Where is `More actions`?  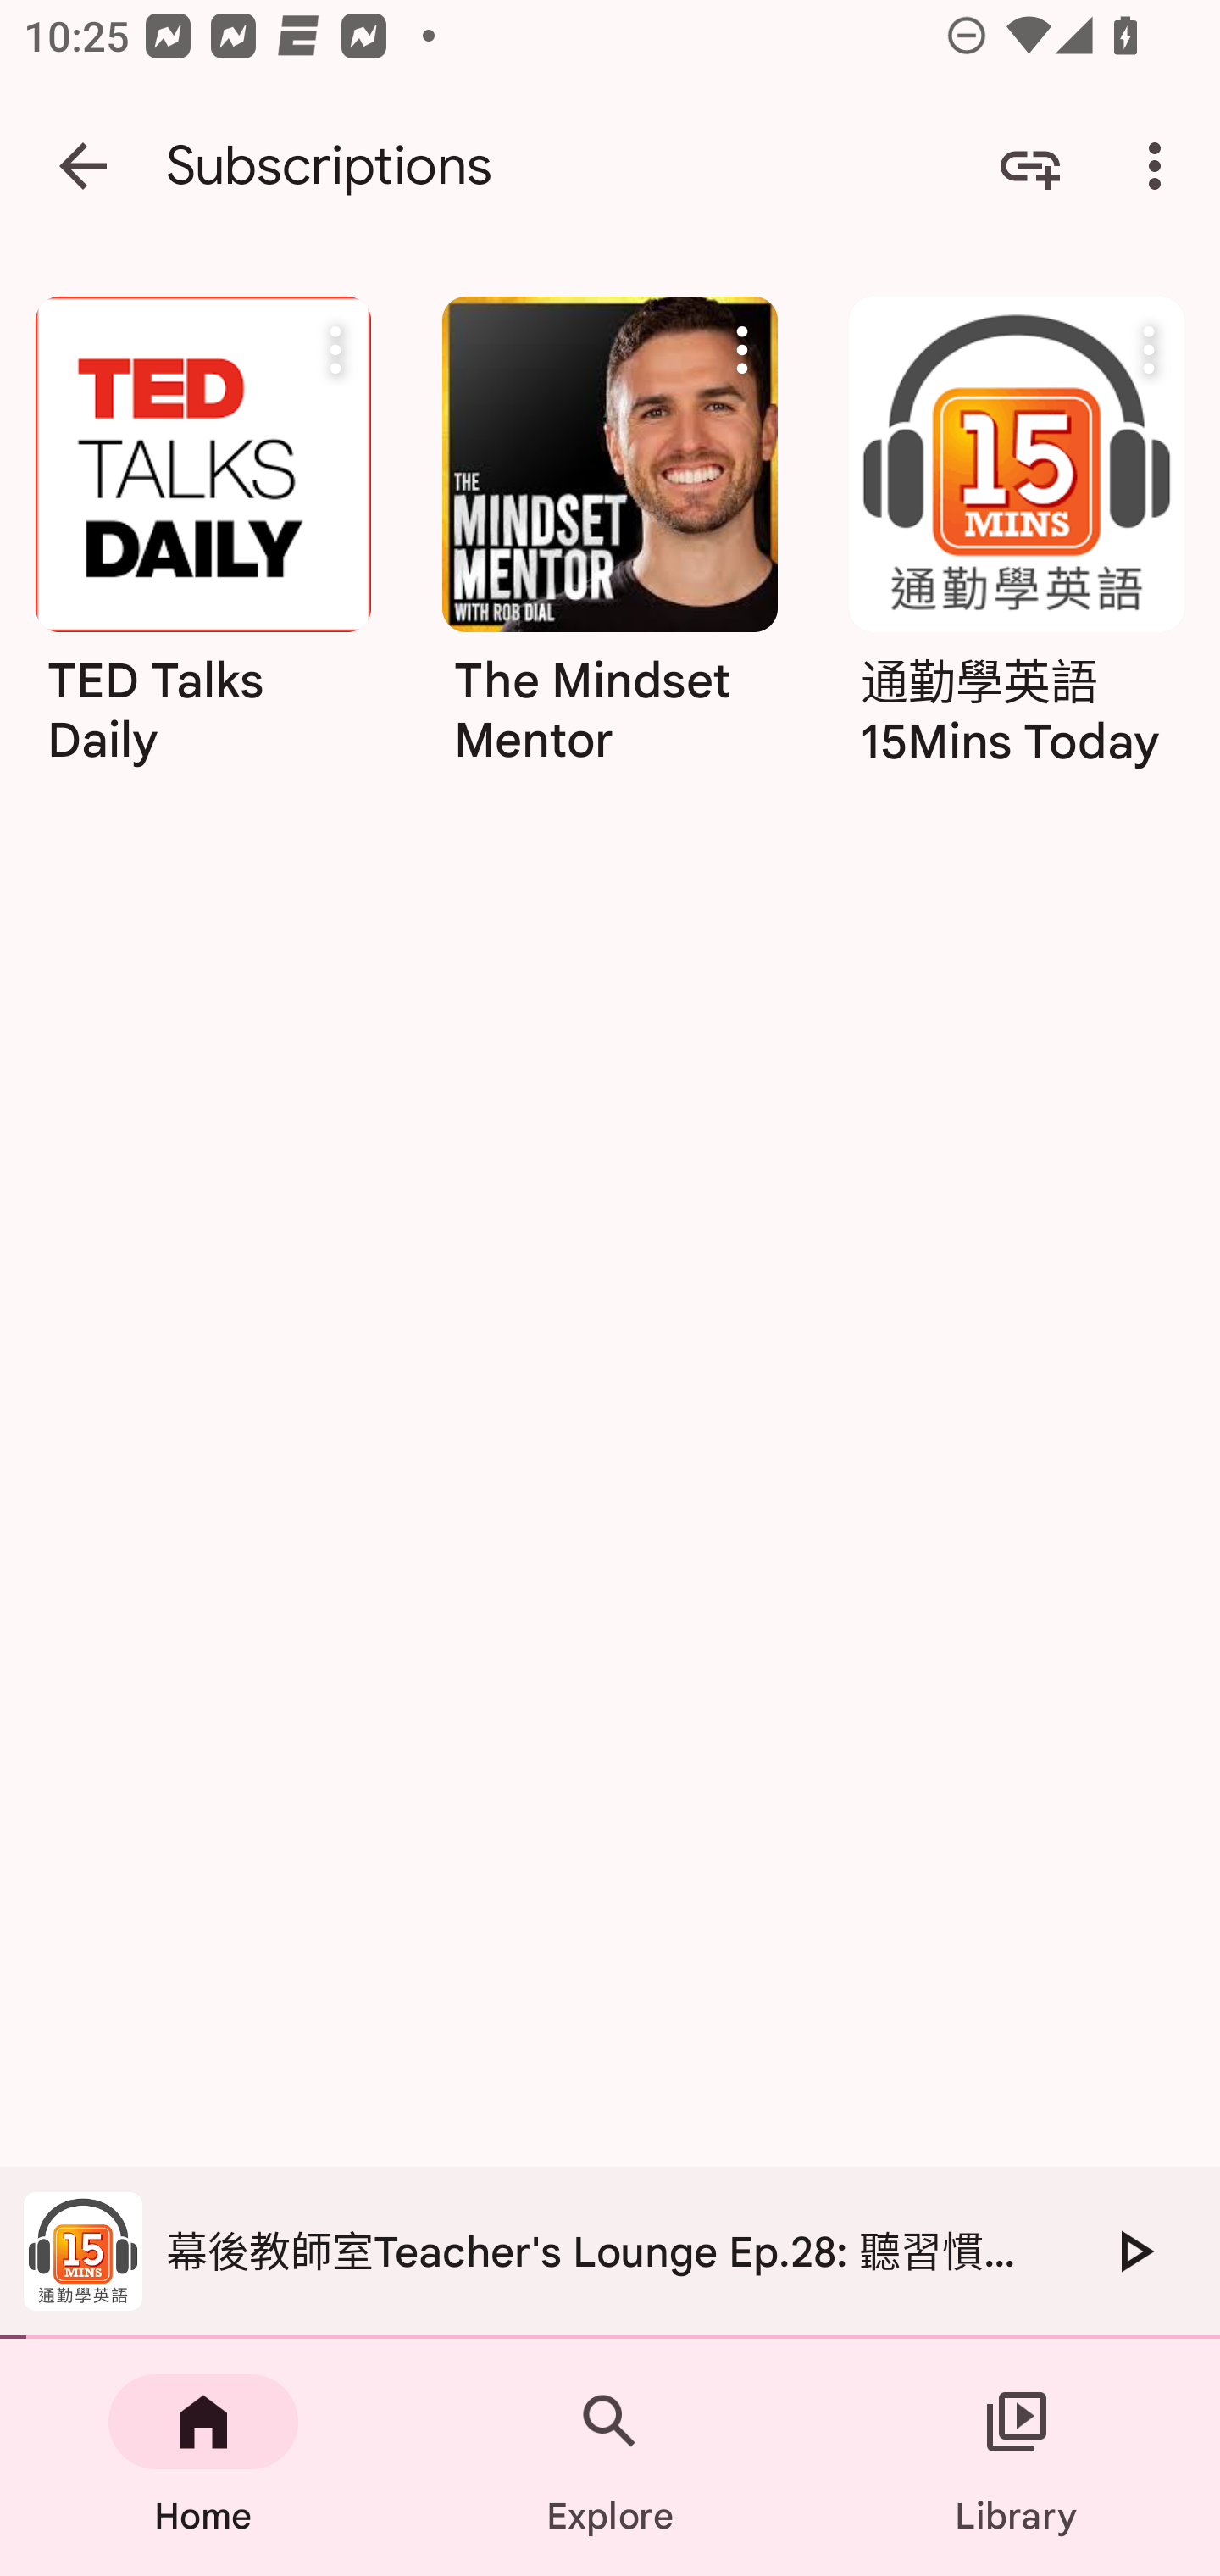
More actions is located at coordinates (1149, 350).